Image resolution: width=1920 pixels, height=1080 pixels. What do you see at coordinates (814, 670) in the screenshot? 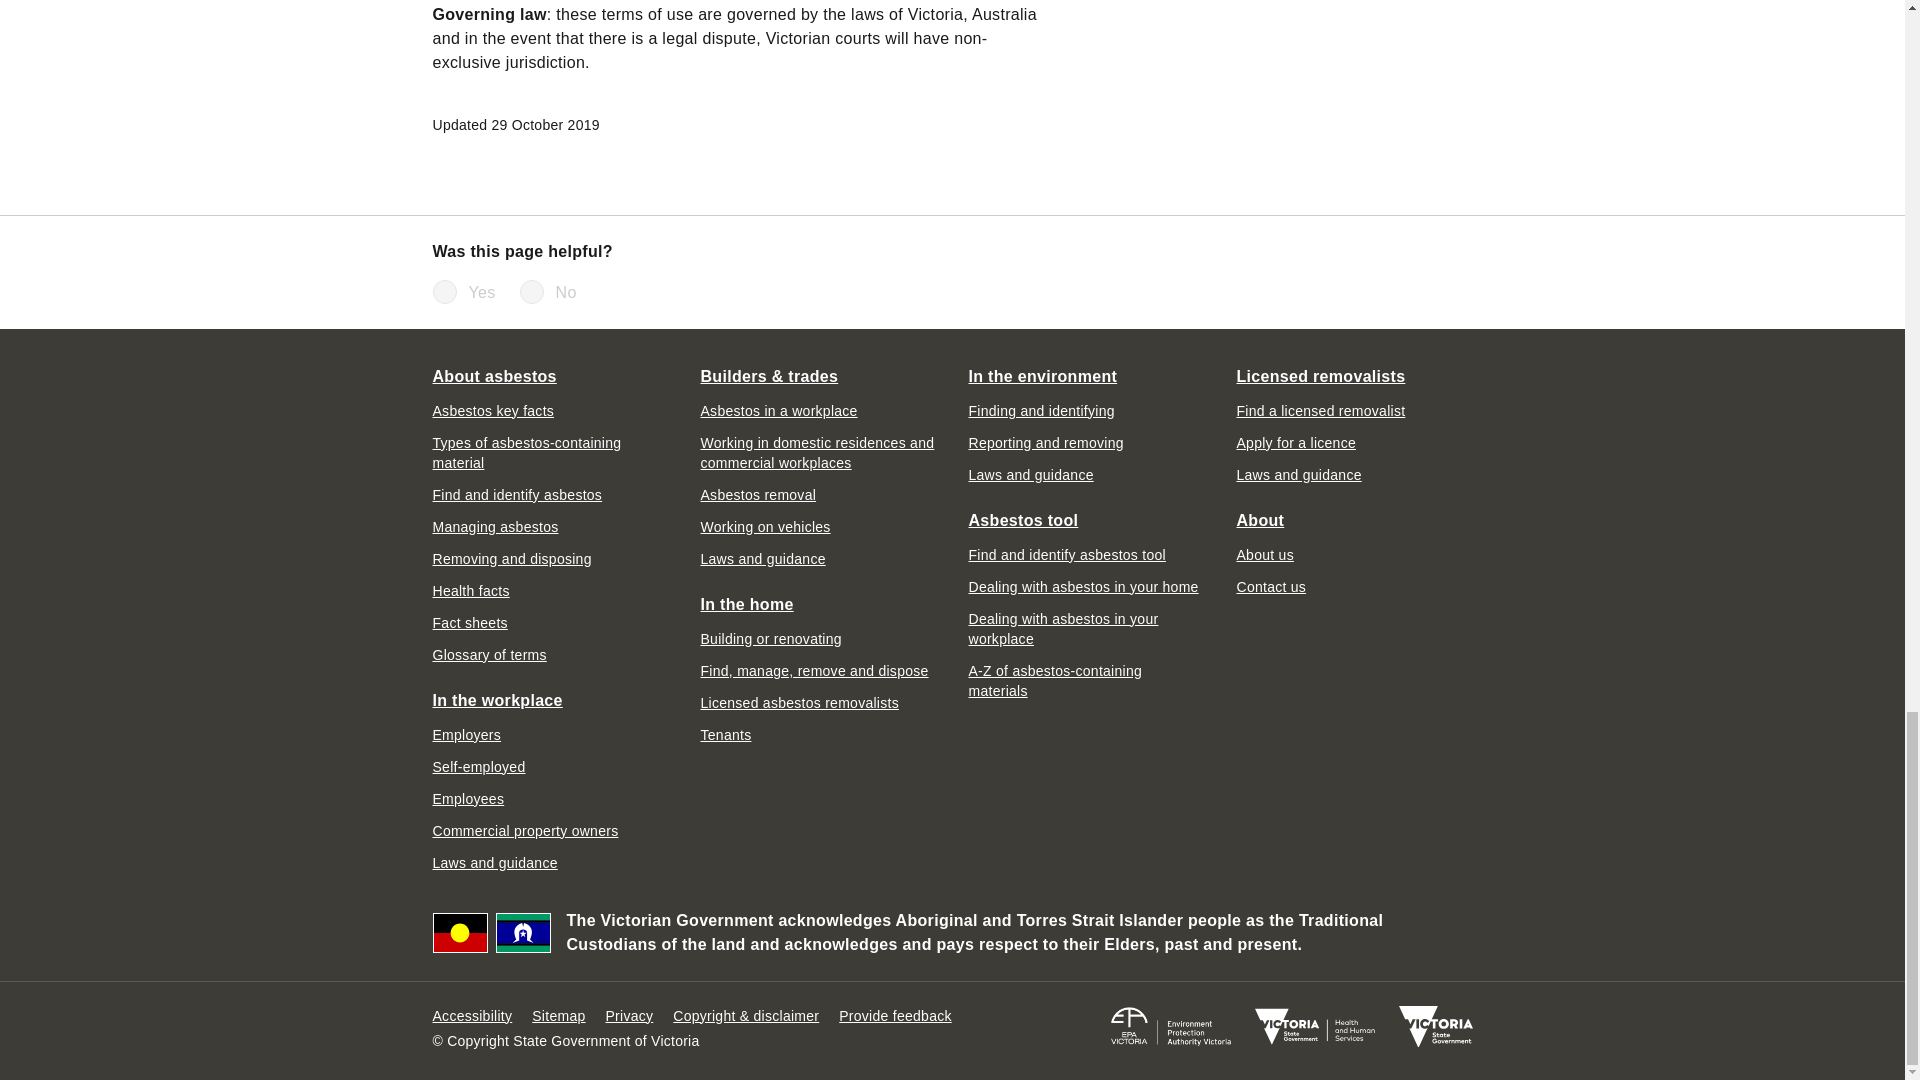
I see `Find, manage, remove and dispose` at bounding box center [814, 670].